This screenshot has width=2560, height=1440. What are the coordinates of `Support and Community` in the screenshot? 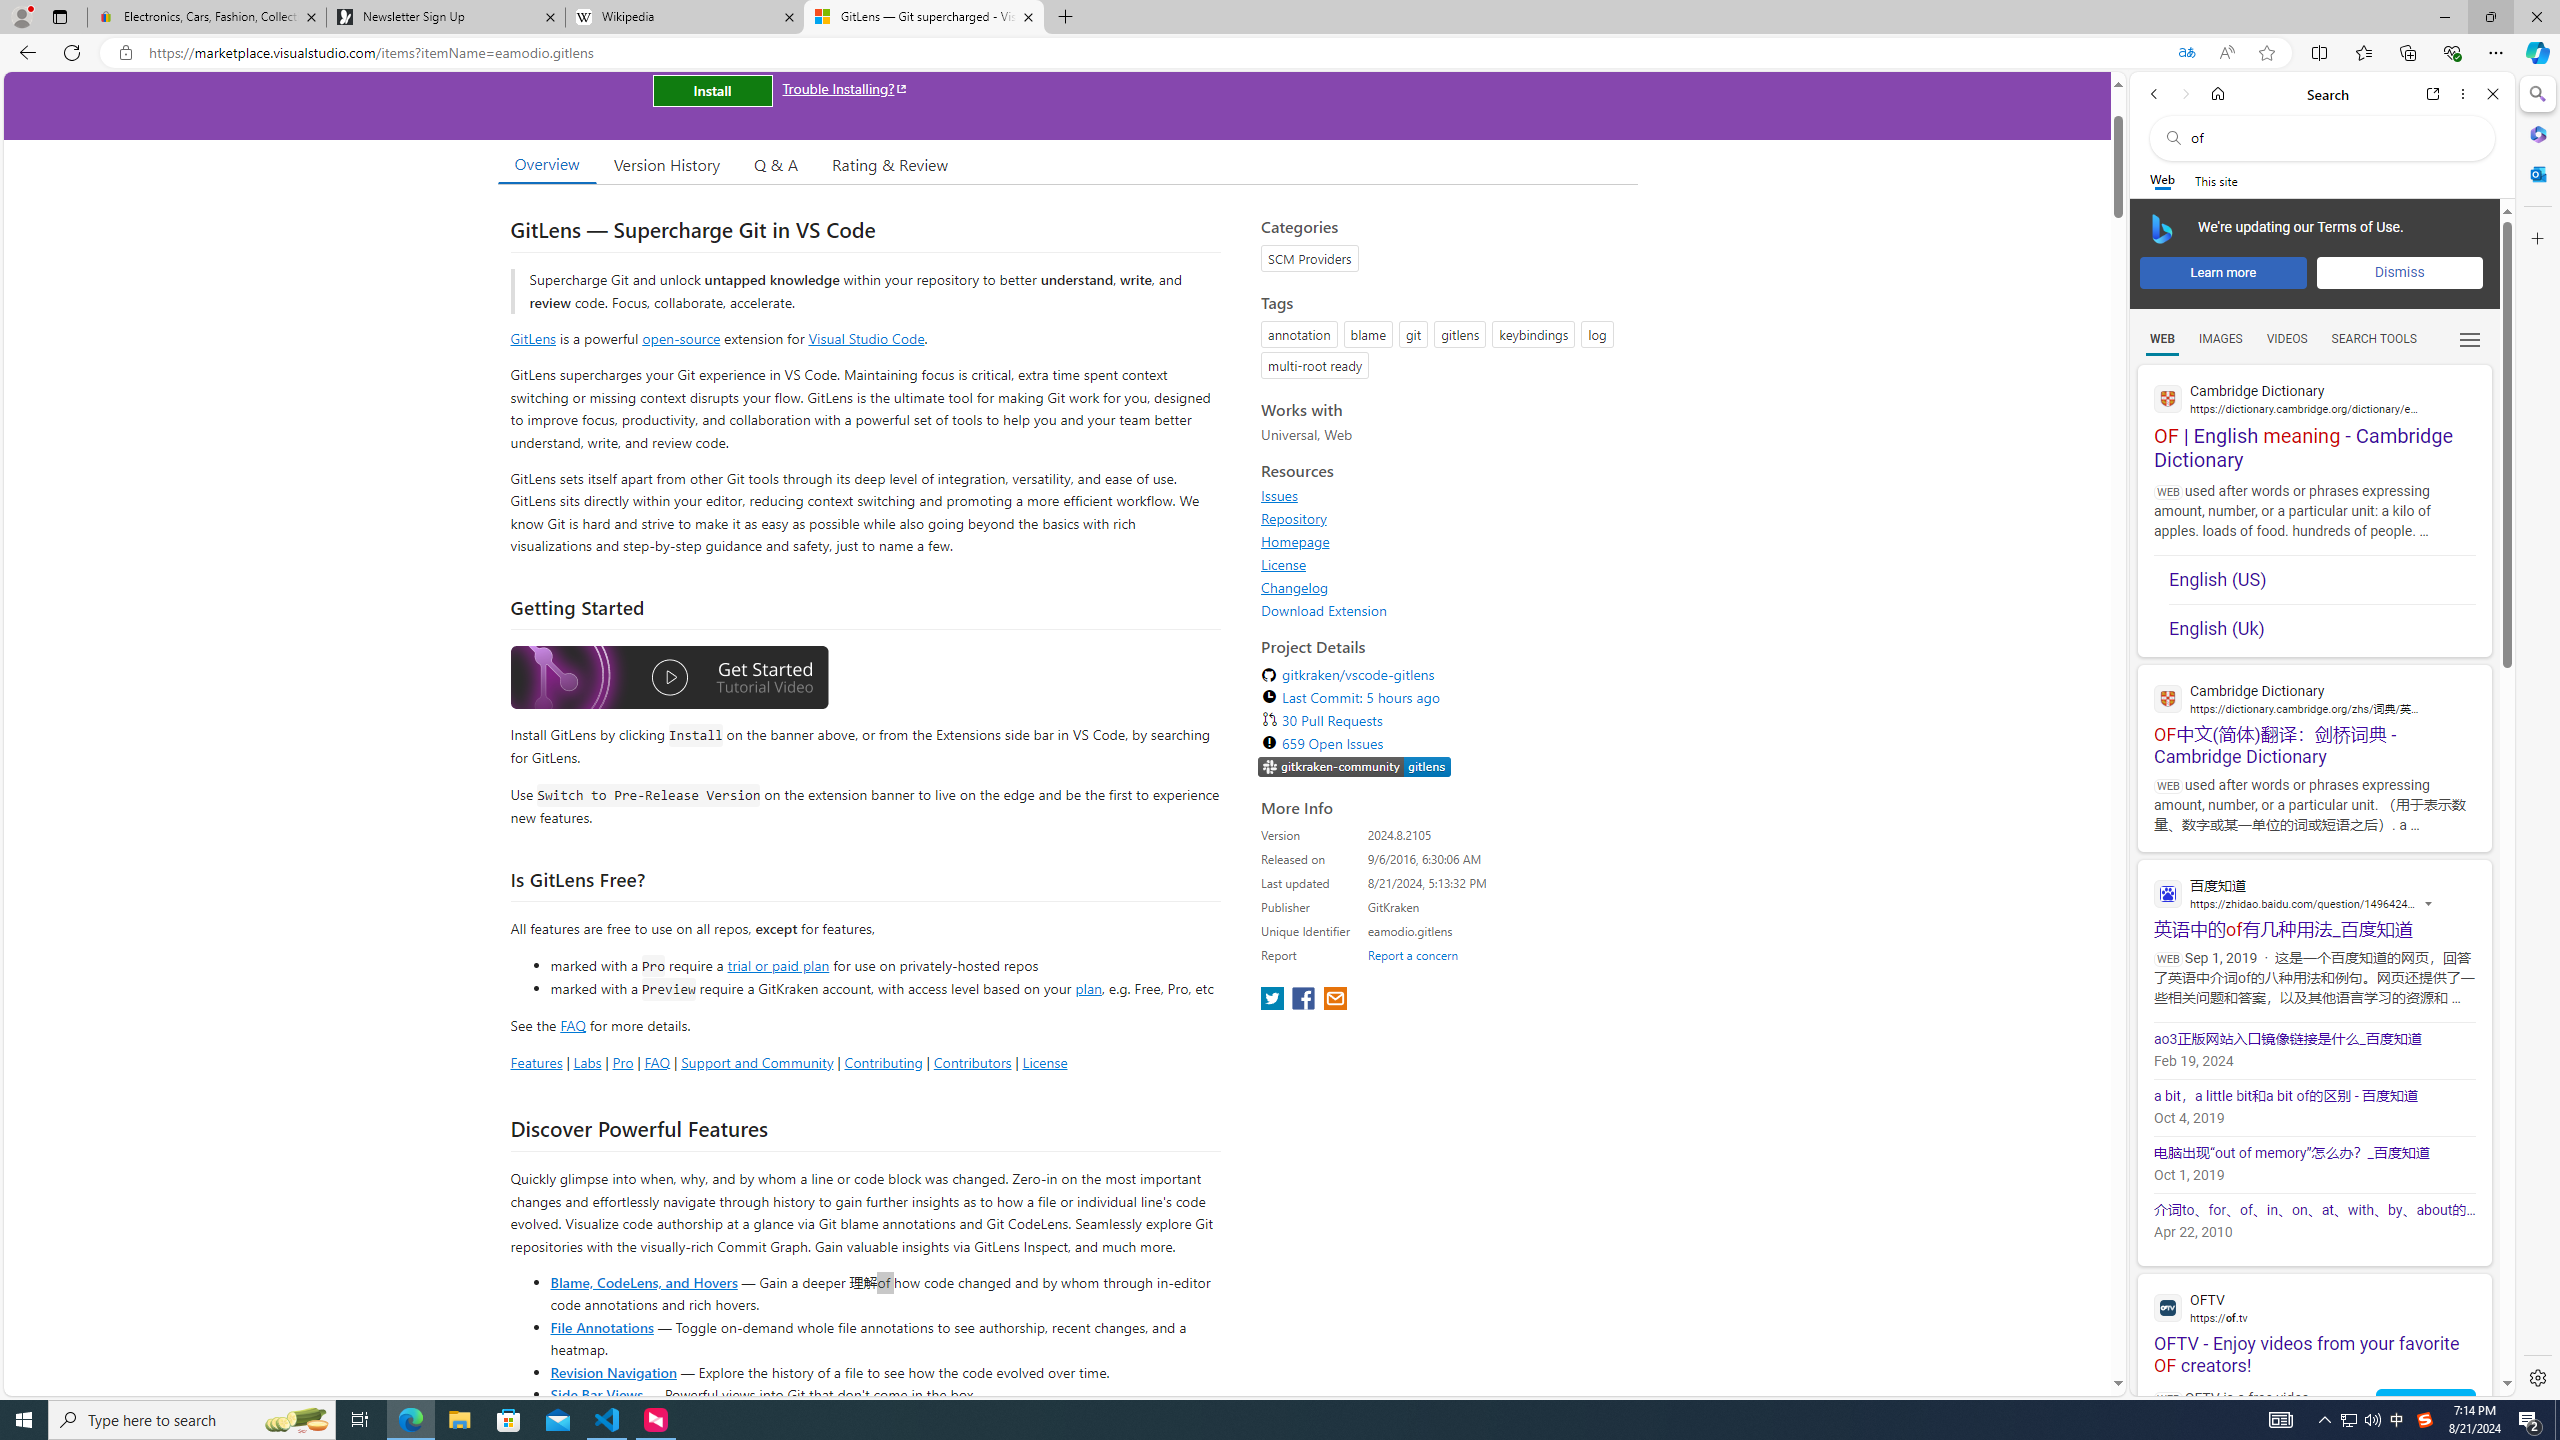 It's located at (757, 1062).